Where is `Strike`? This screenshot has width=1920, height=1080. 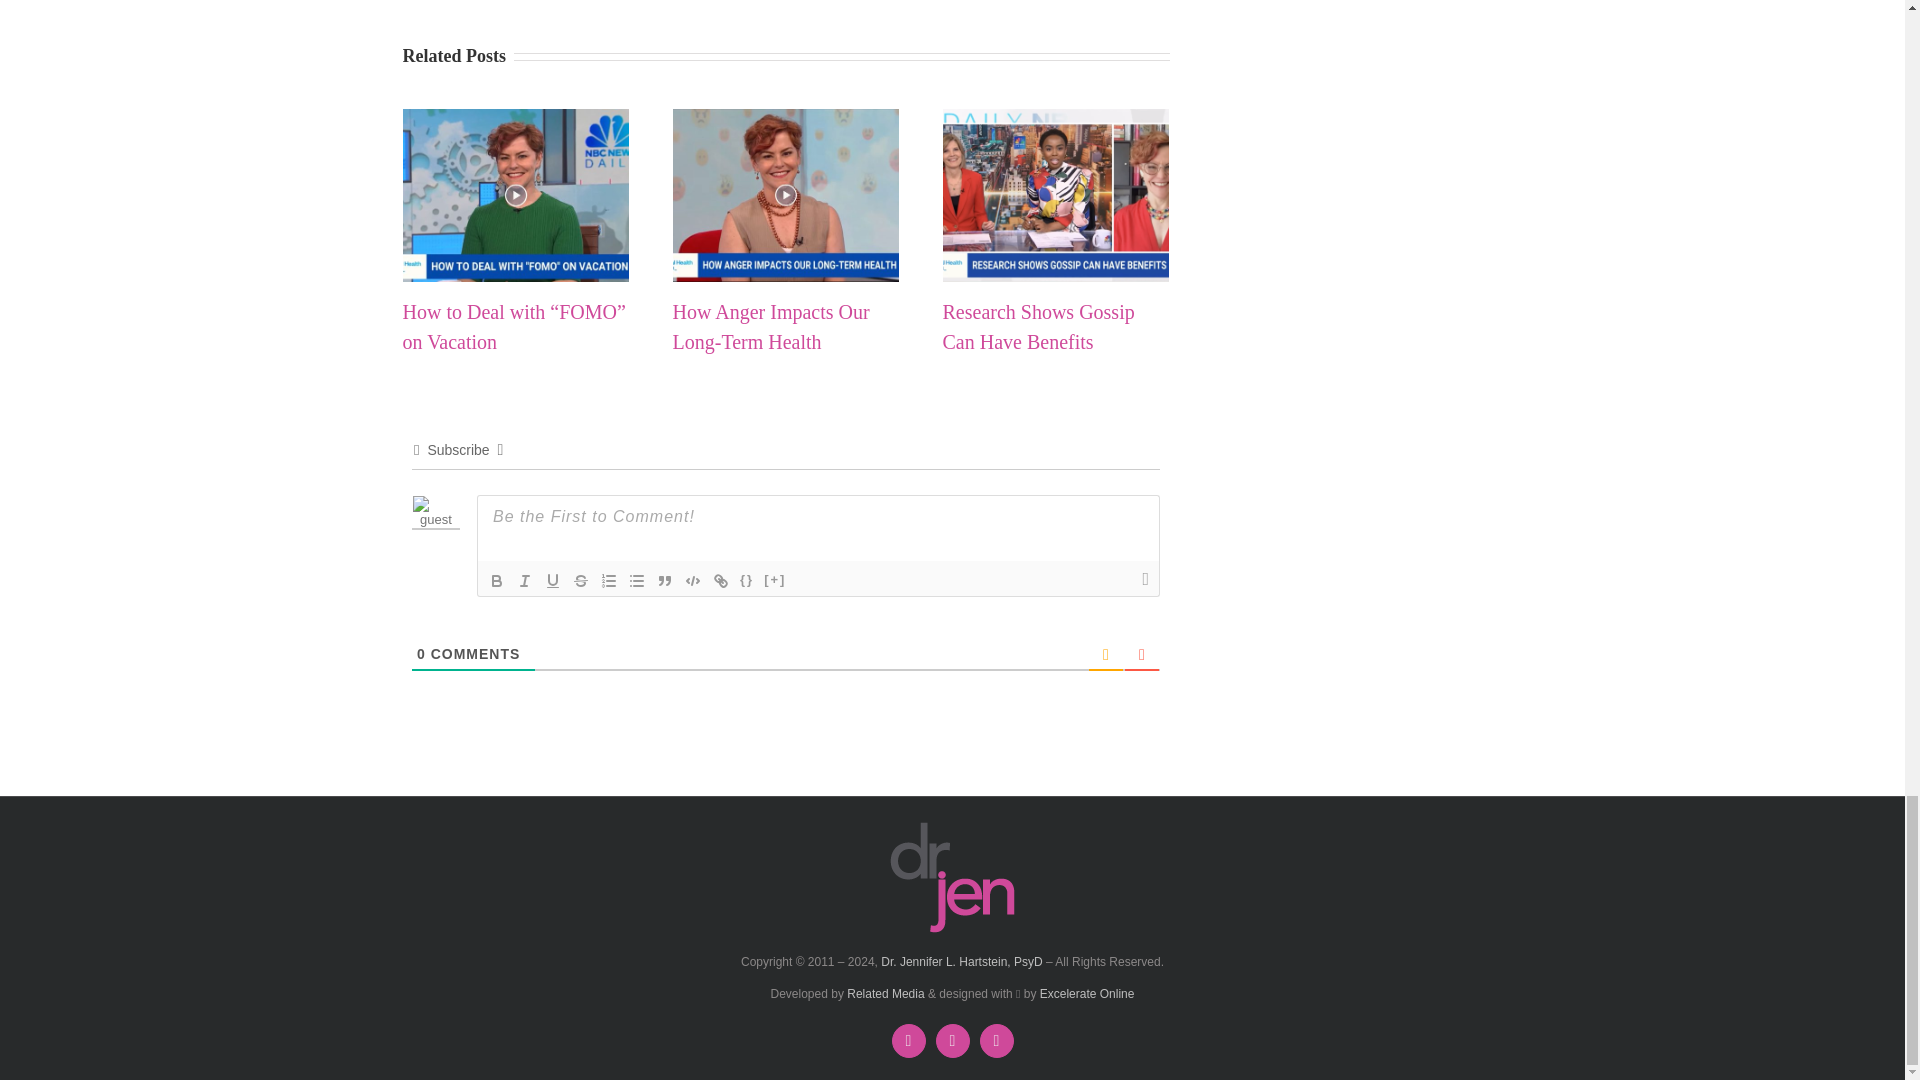
Strike is located at coordinates (580, 580).